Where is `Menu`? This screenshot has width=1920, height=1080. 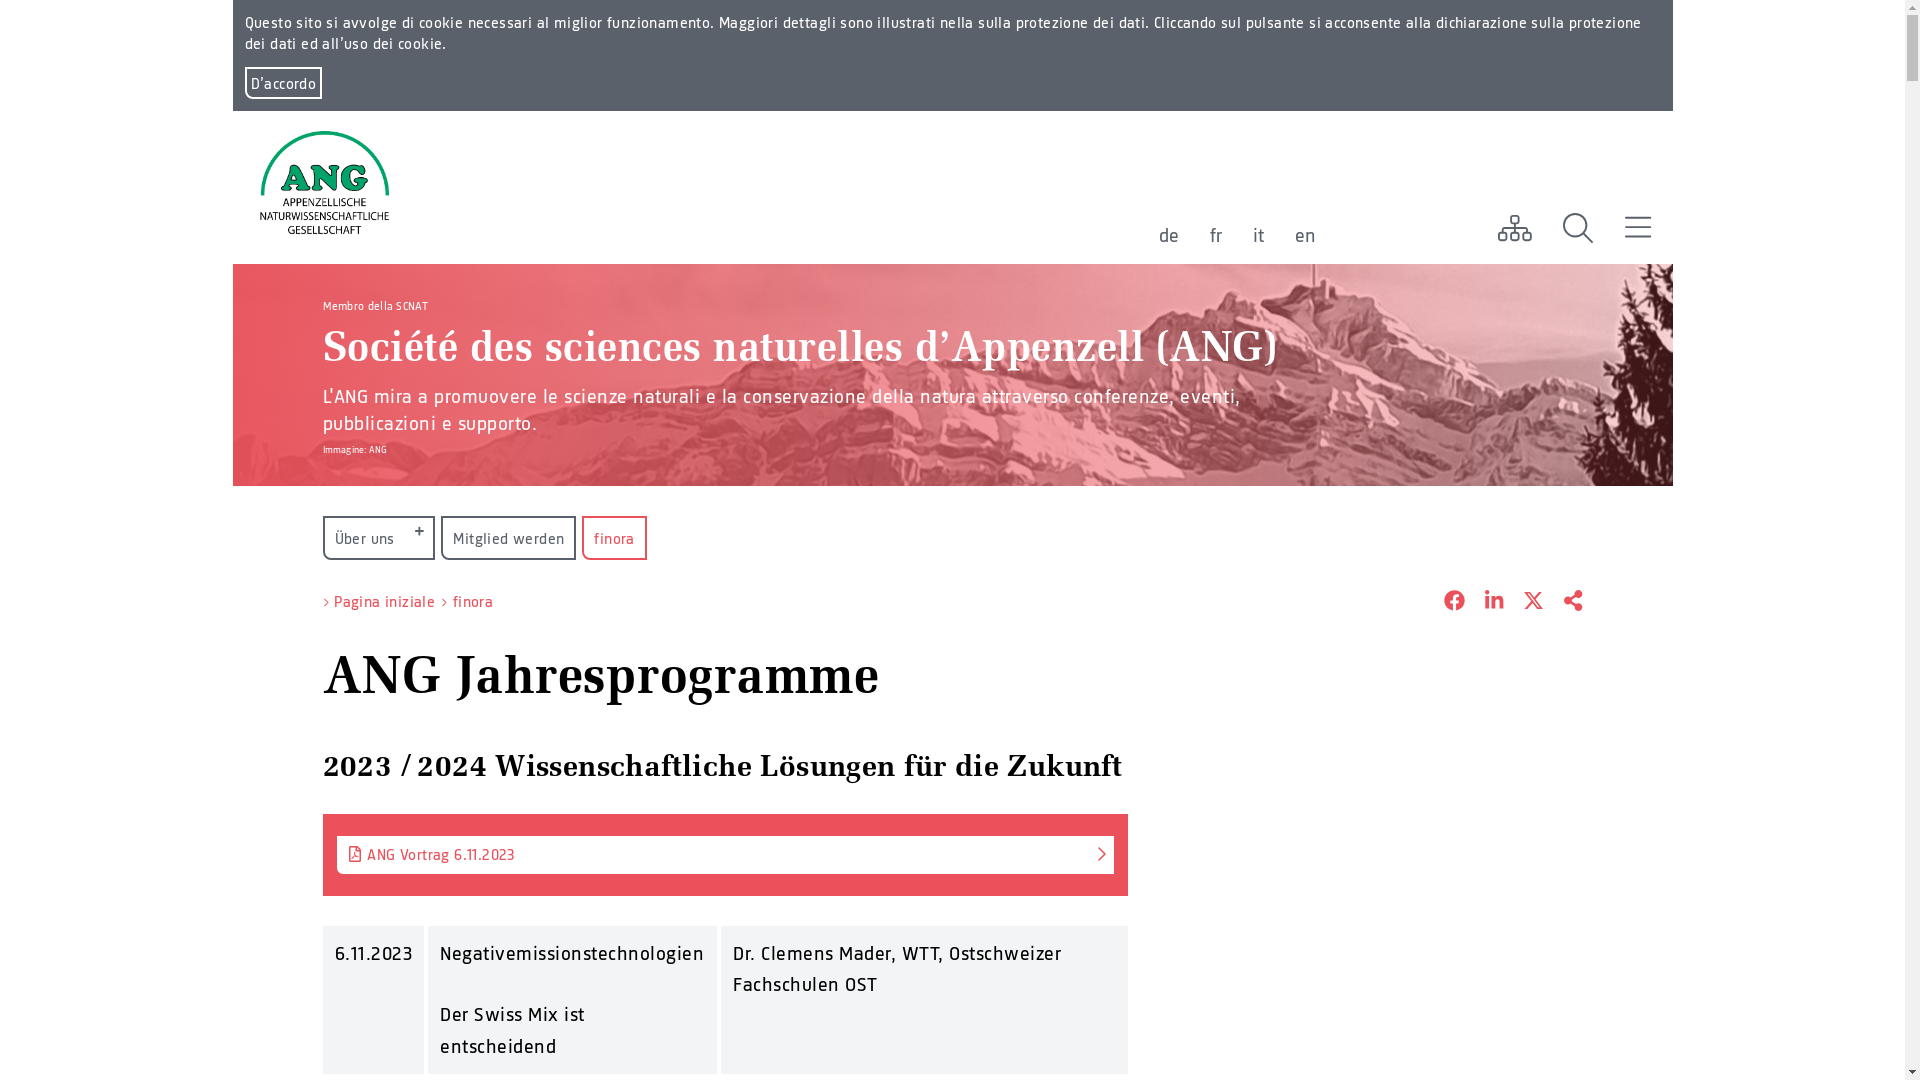
Menu is located at coordinates (1638, 228).